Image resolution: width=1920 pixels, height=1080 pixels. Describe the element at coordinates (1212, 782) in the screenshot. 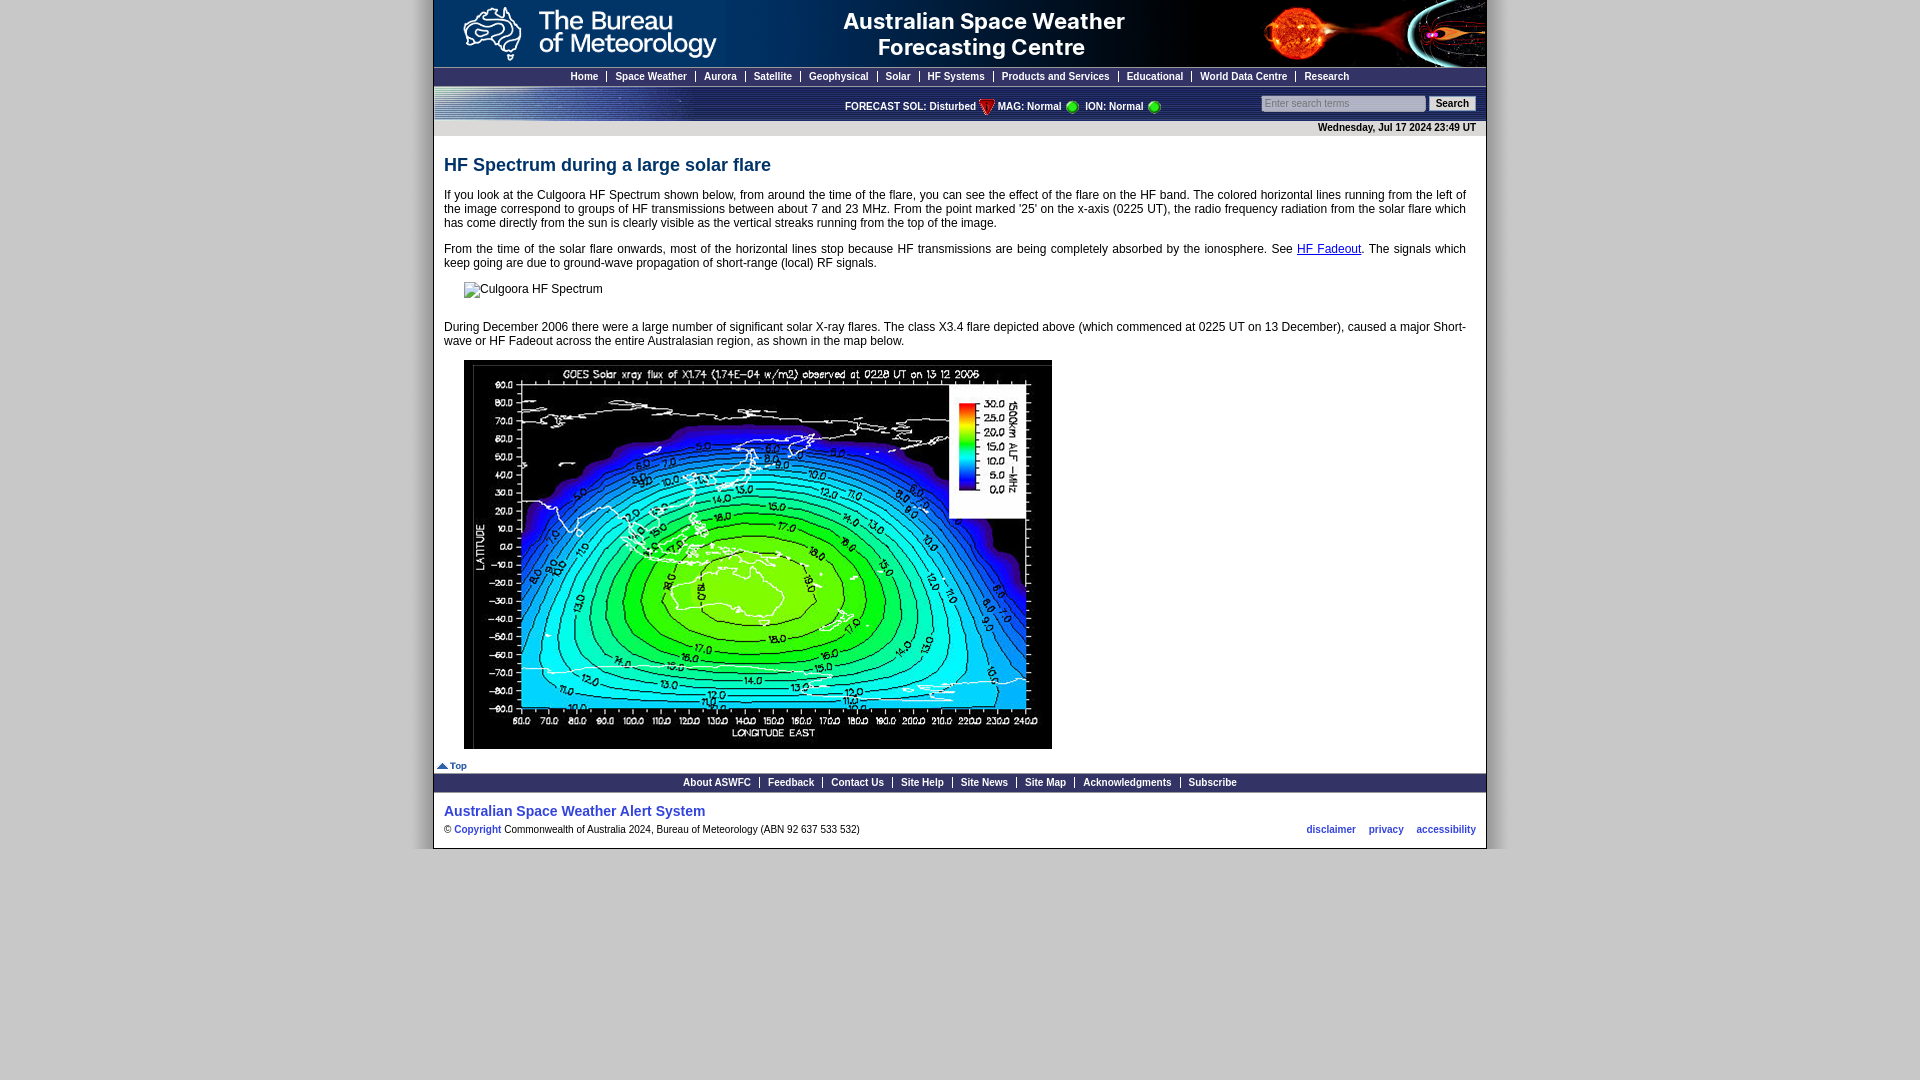

I see `Subscribe` at that location.